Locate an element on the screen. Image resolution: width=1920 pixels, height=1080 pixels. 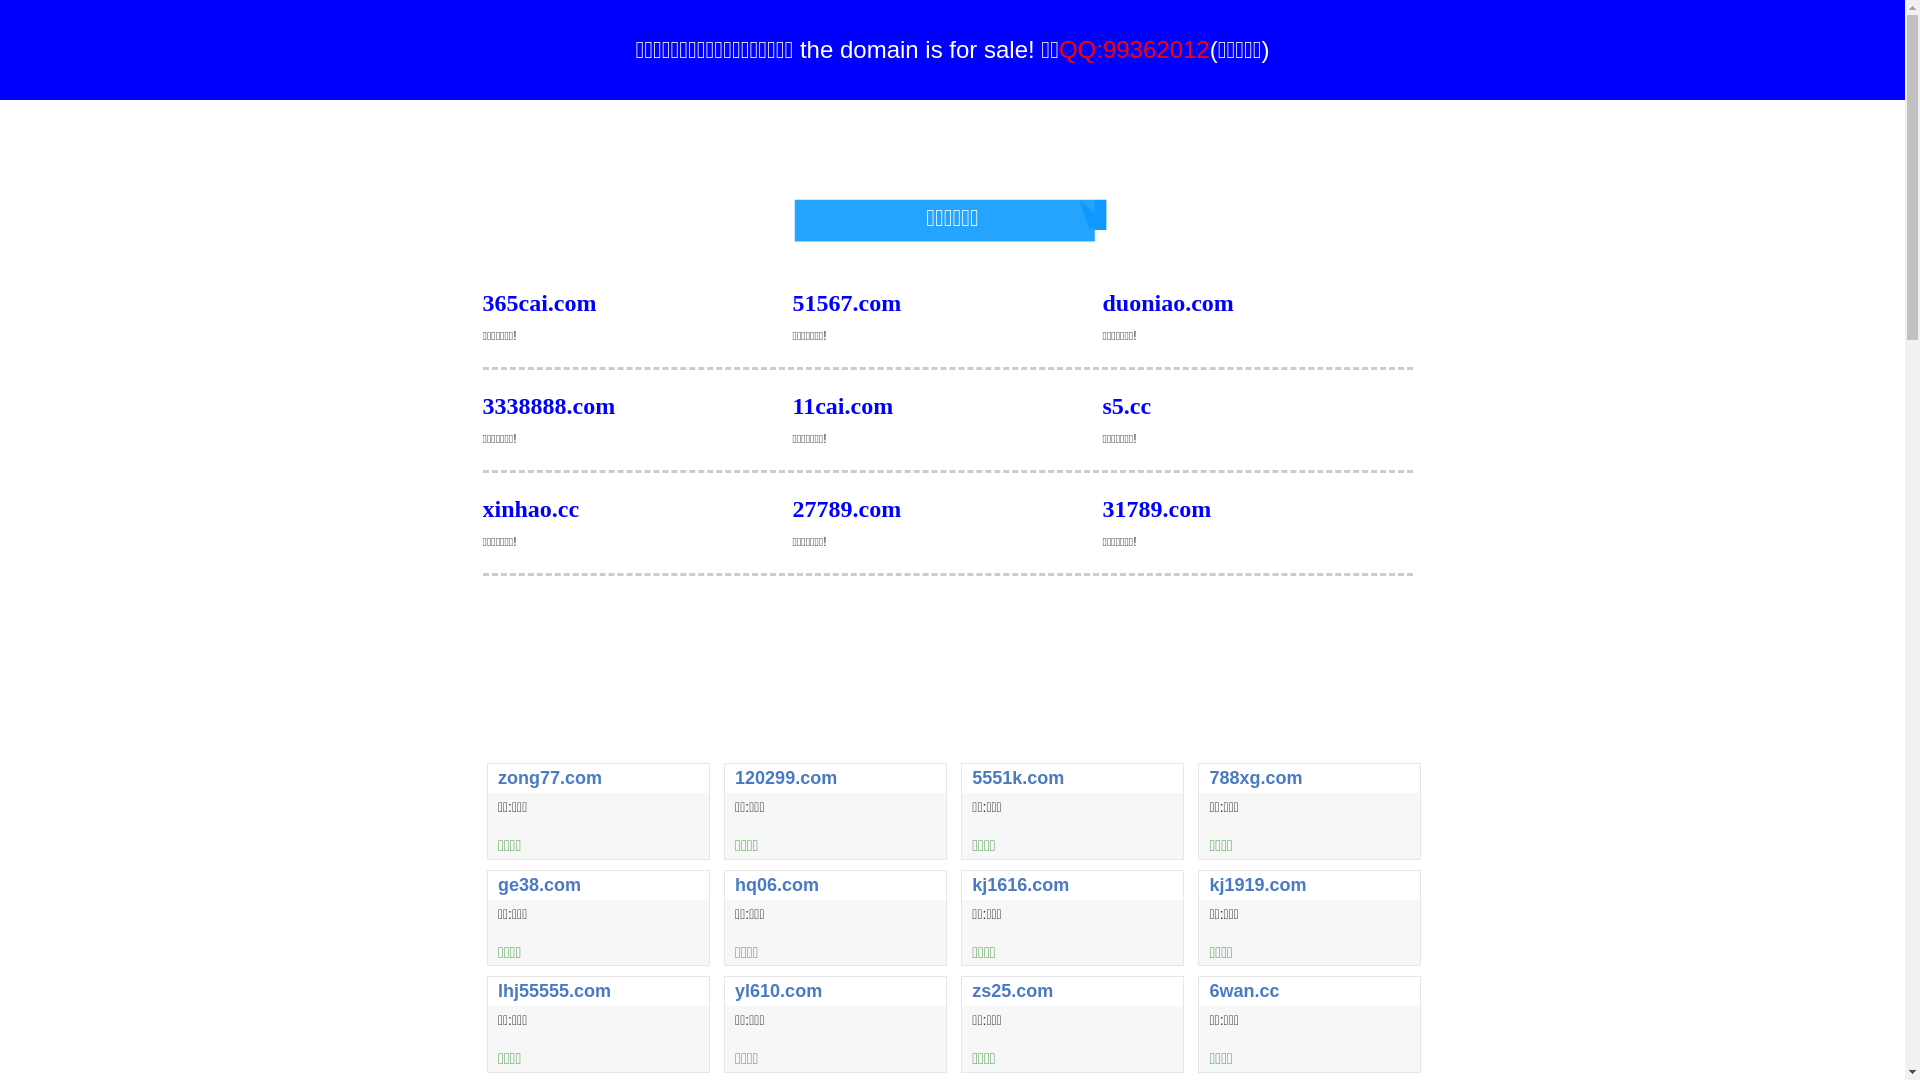
Advertisement is located at coordinates (952, 145).